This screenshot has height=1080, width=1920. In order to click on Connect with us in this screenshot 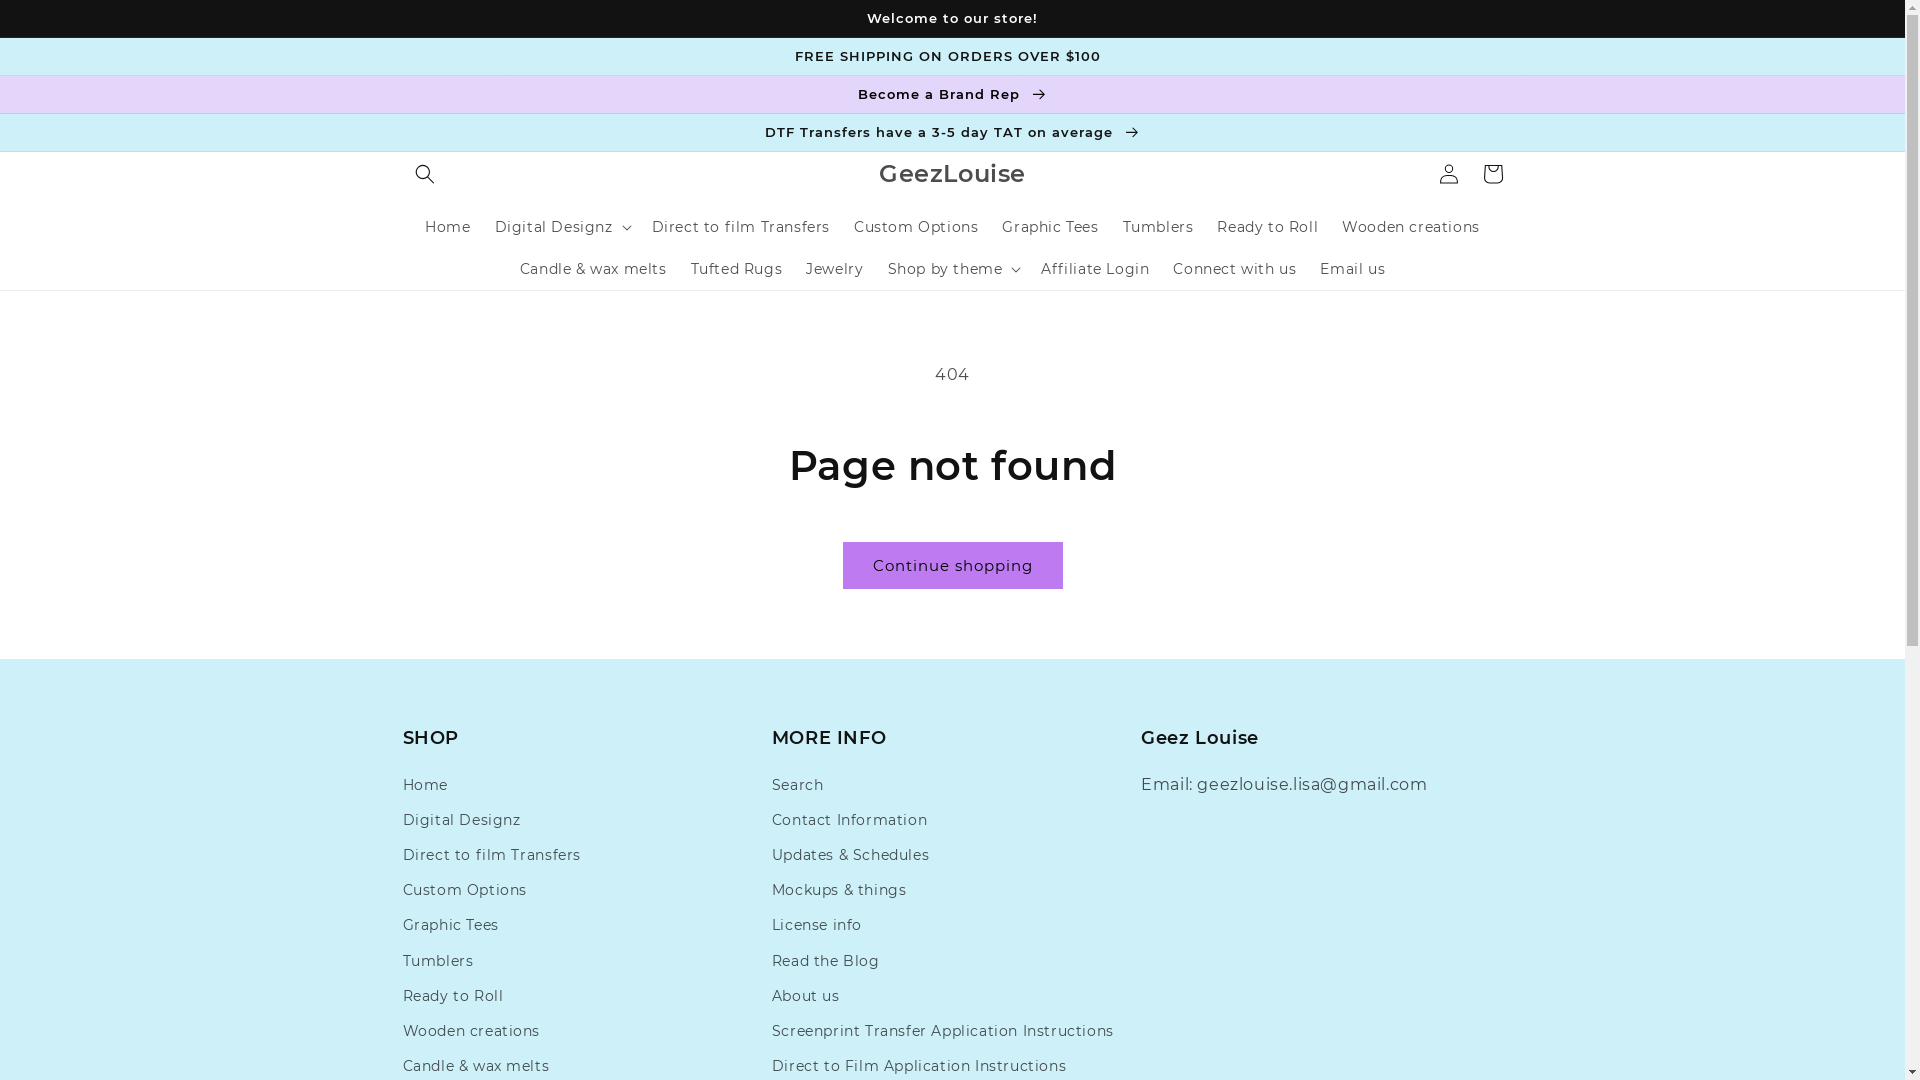, I will do `click(1234, 269)`.